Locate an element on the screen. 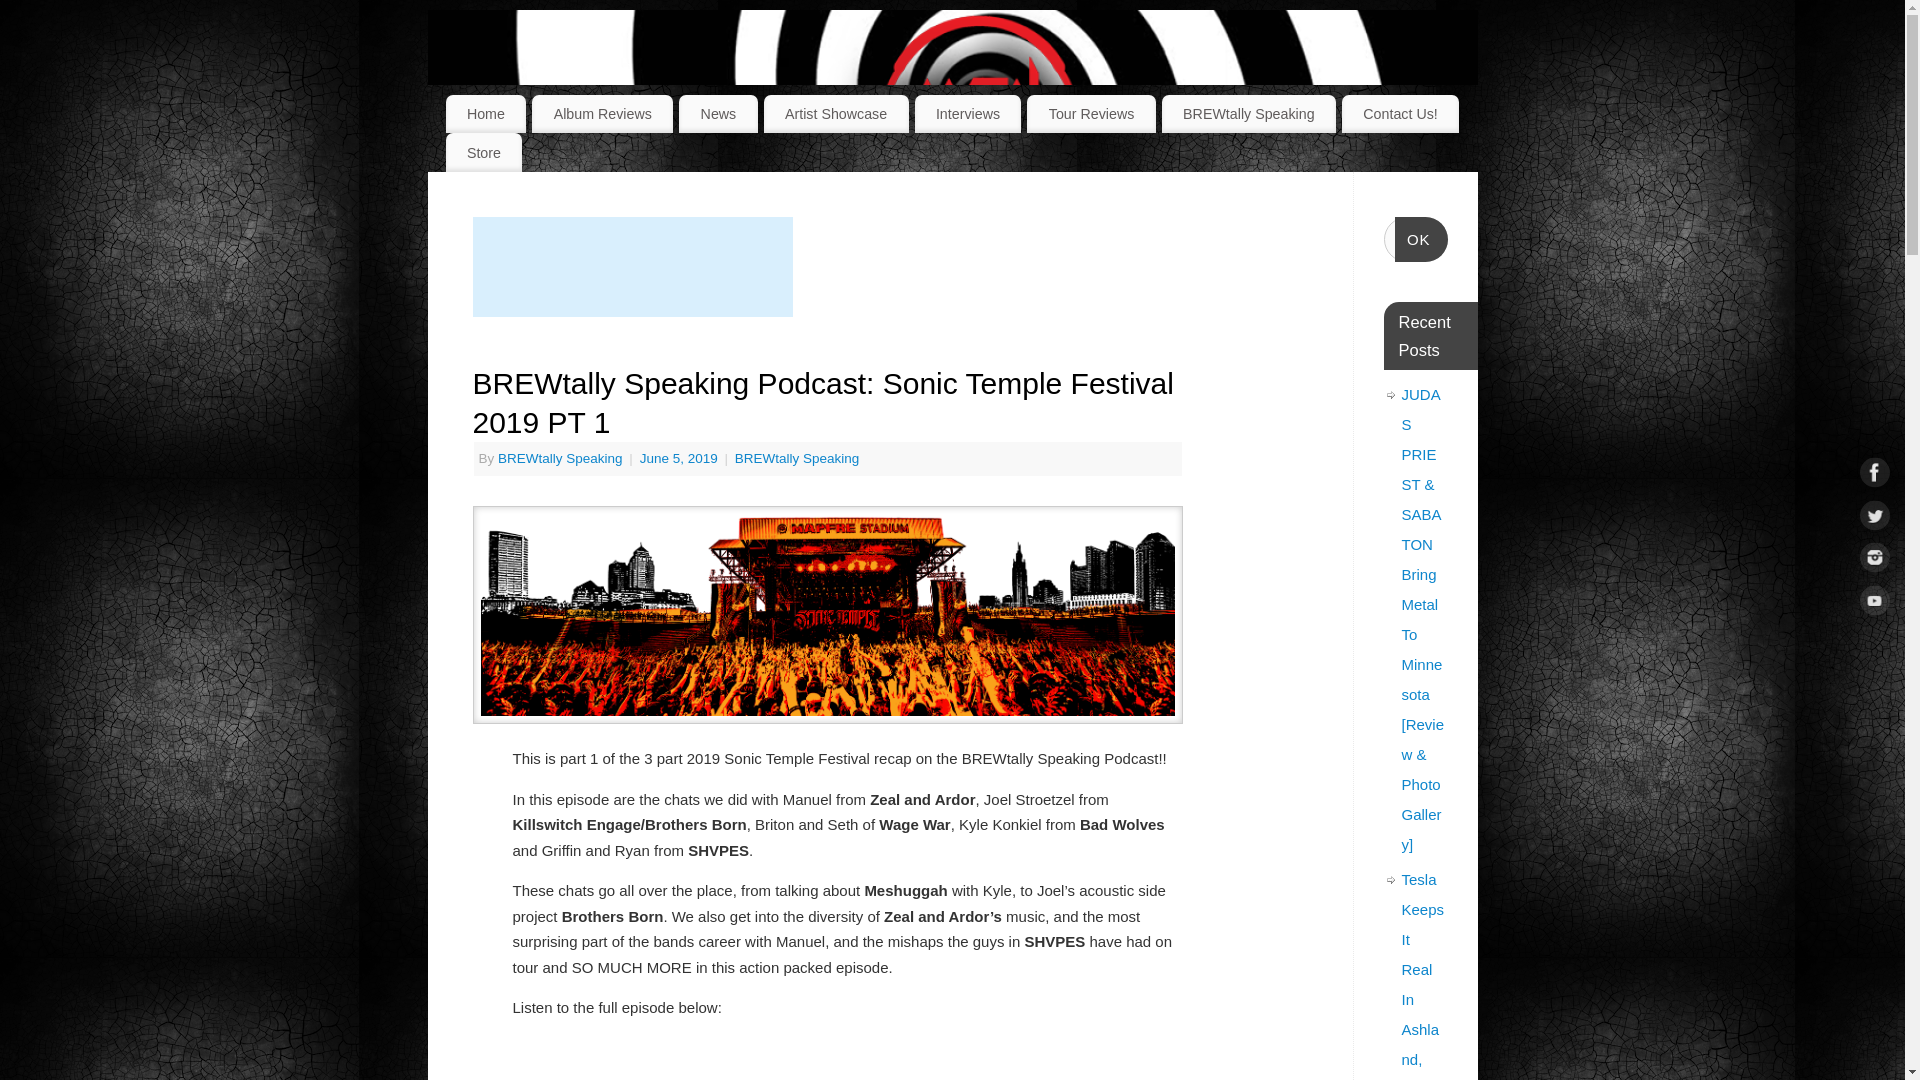  Sonic Temple 2019 Part 1 by BREWtally Speaking Podcast is located at coordinates (827, 1058).